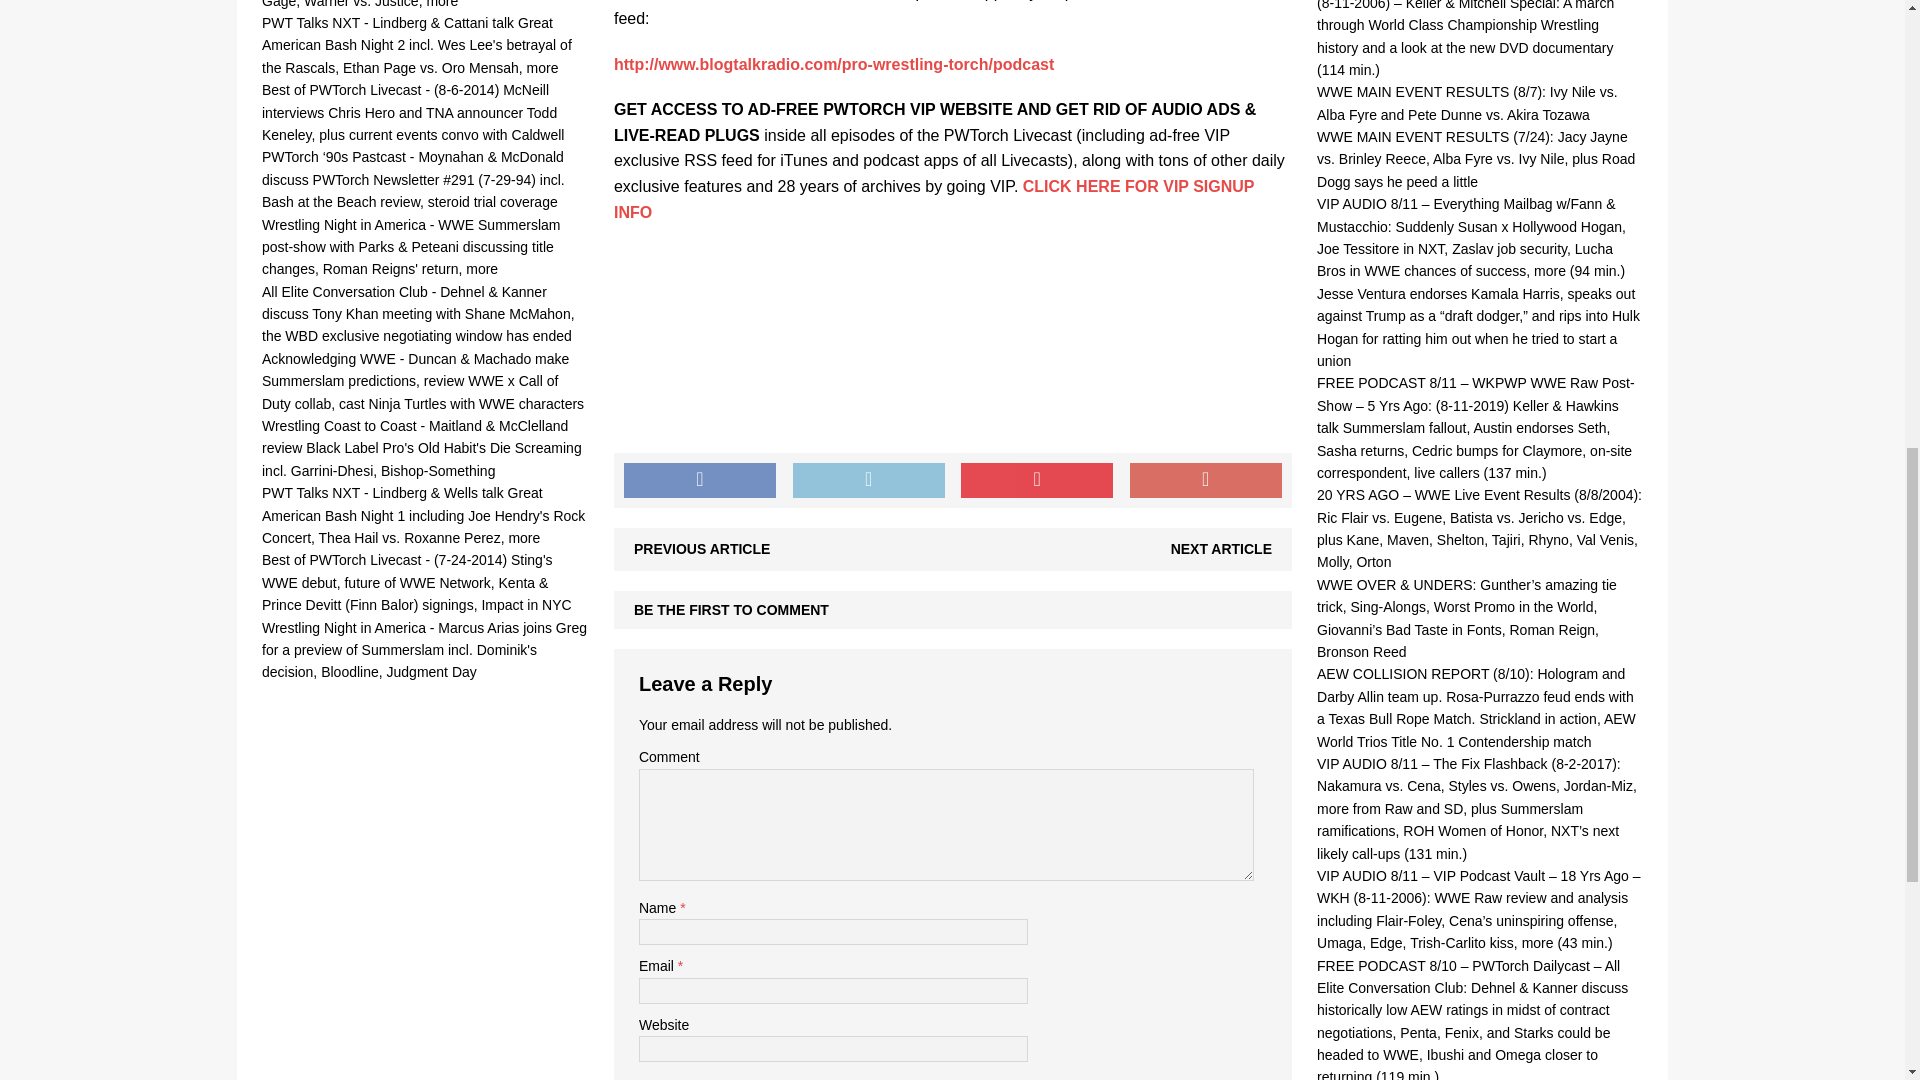 This screenshot has height=1080, width=1920. Describe the element at coordinates (1037, 480) in the screenshot. I see `Pin This Post` at that location.